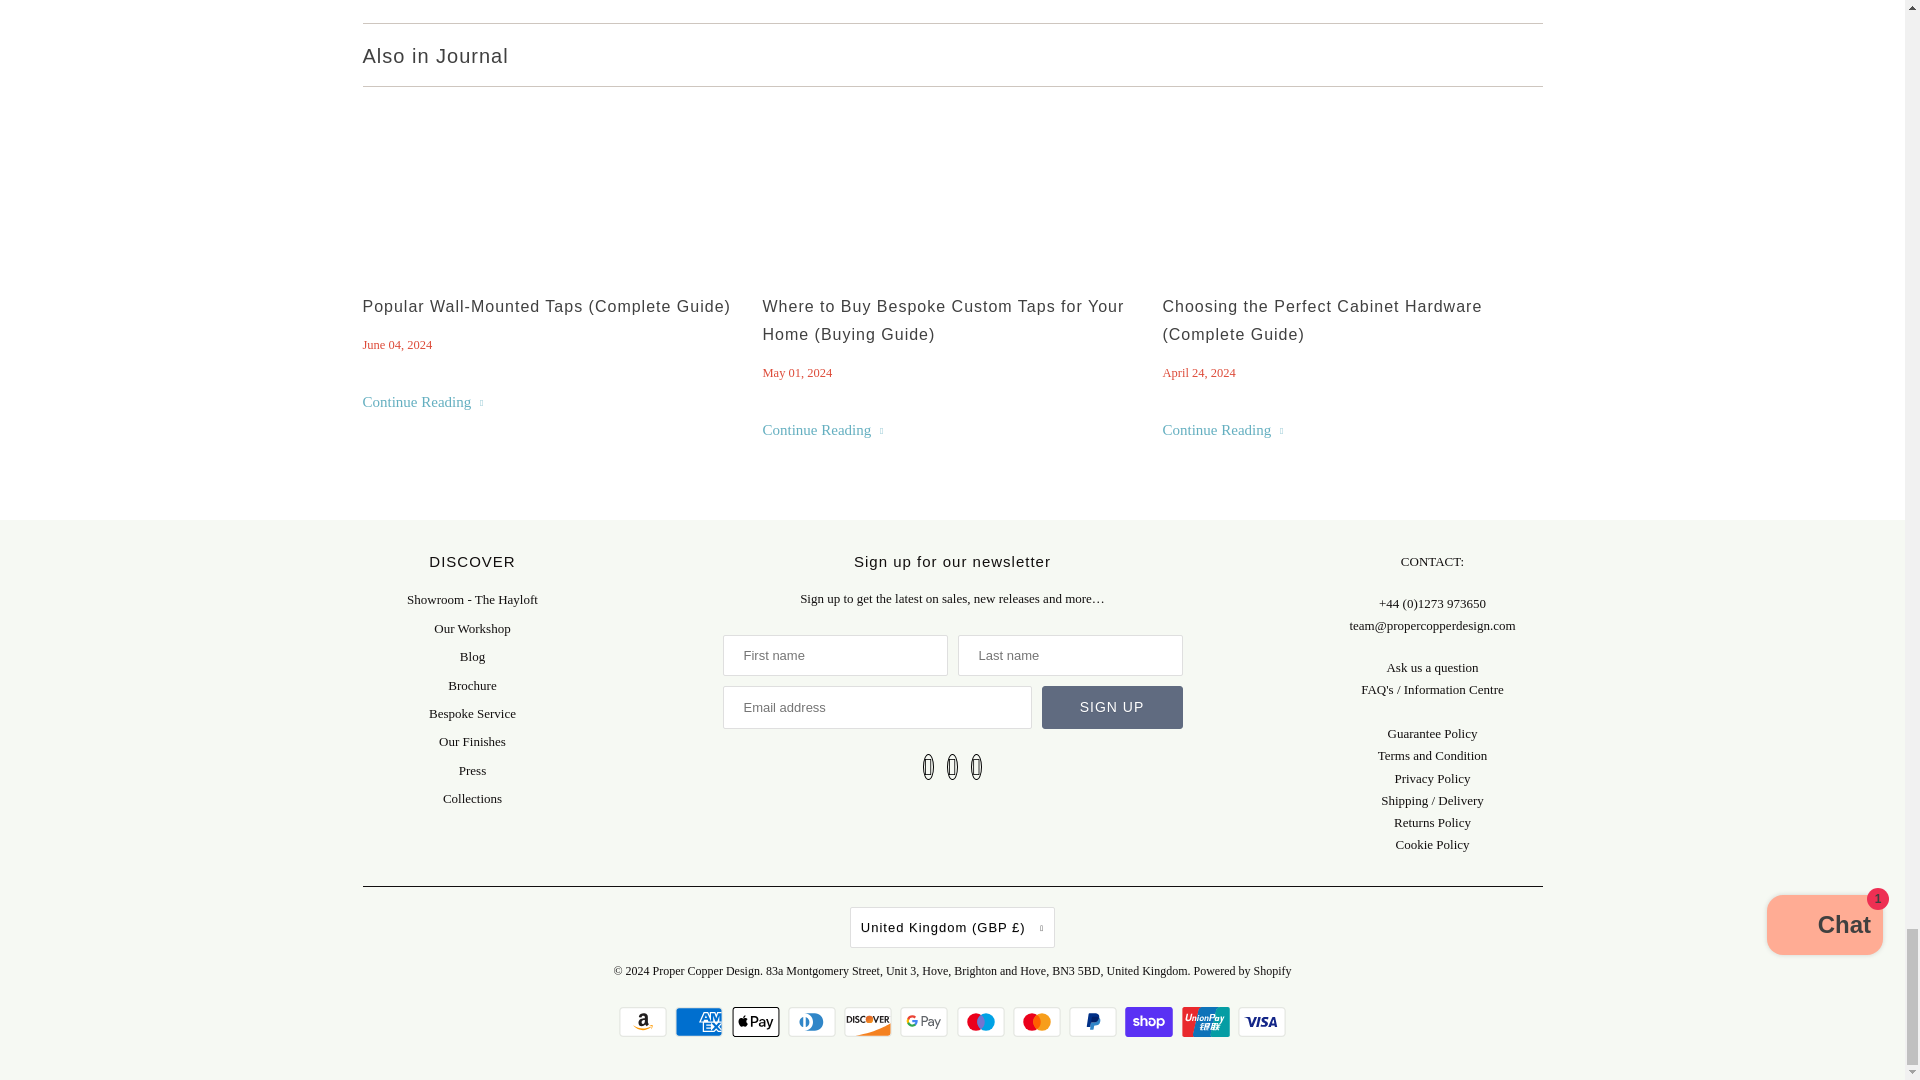 The height and width of the screenshot is (1080, 1920). What do you see at coordinates (870, 1021) in the screenshot?
I see `Discover` at bounding box center [870, 1021].